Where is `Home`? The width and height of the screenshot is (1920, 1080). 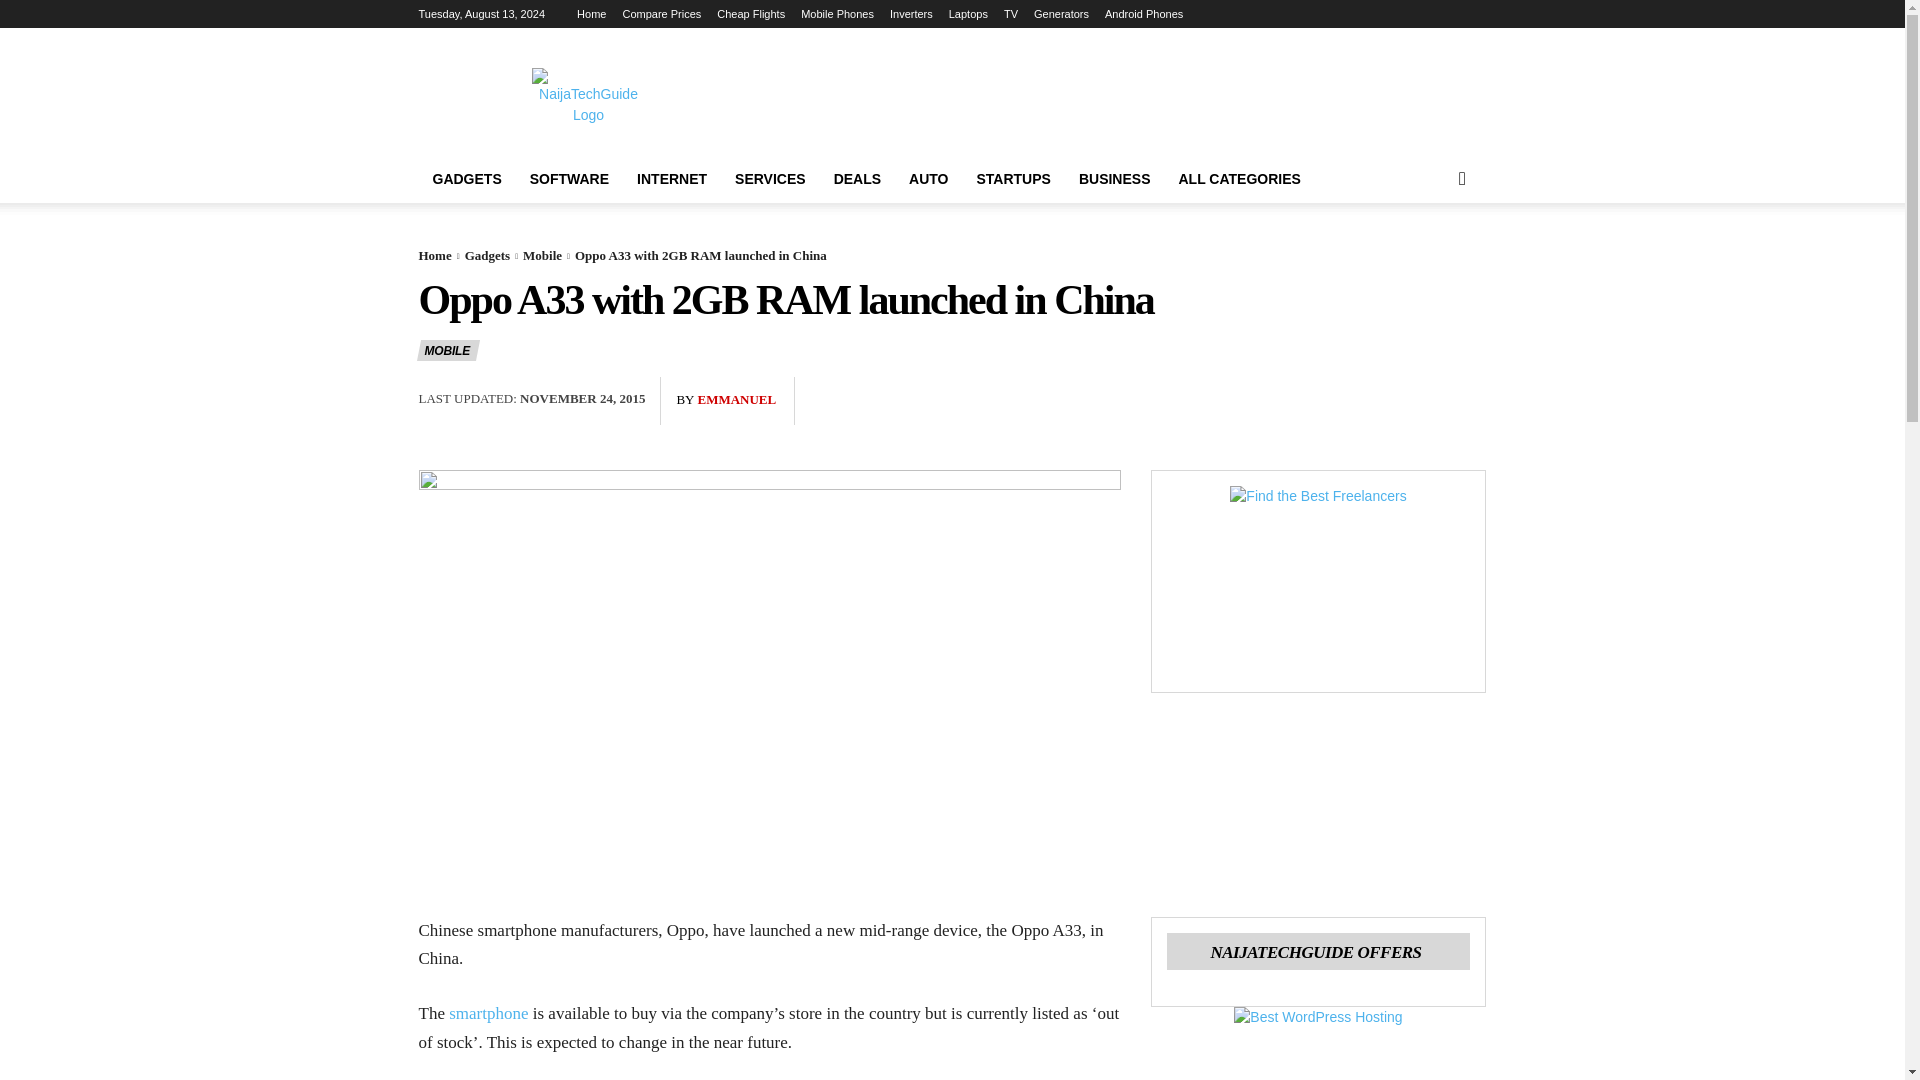 Home is located at coordinates (592, 14).